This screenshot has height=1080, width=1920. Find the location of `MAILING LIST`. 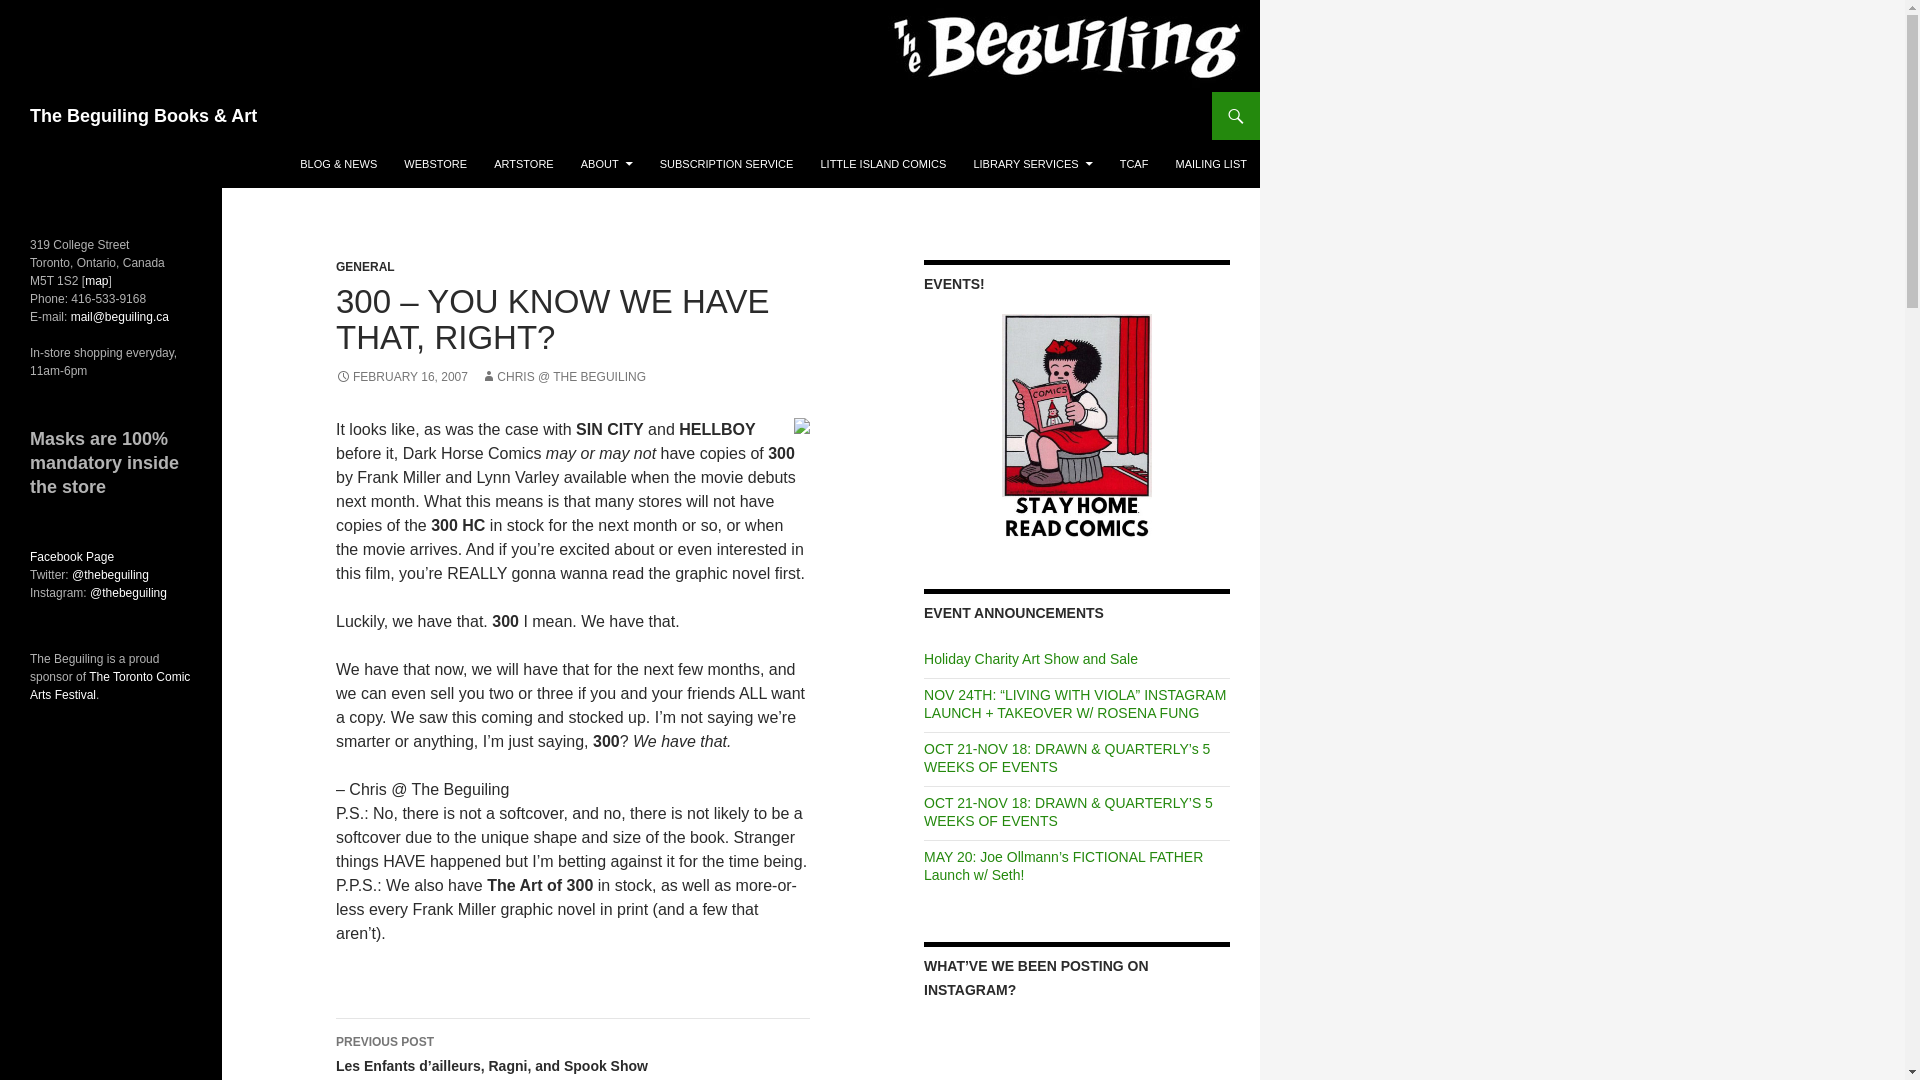

MAILING LIST is located at coordinates (1211, 164).